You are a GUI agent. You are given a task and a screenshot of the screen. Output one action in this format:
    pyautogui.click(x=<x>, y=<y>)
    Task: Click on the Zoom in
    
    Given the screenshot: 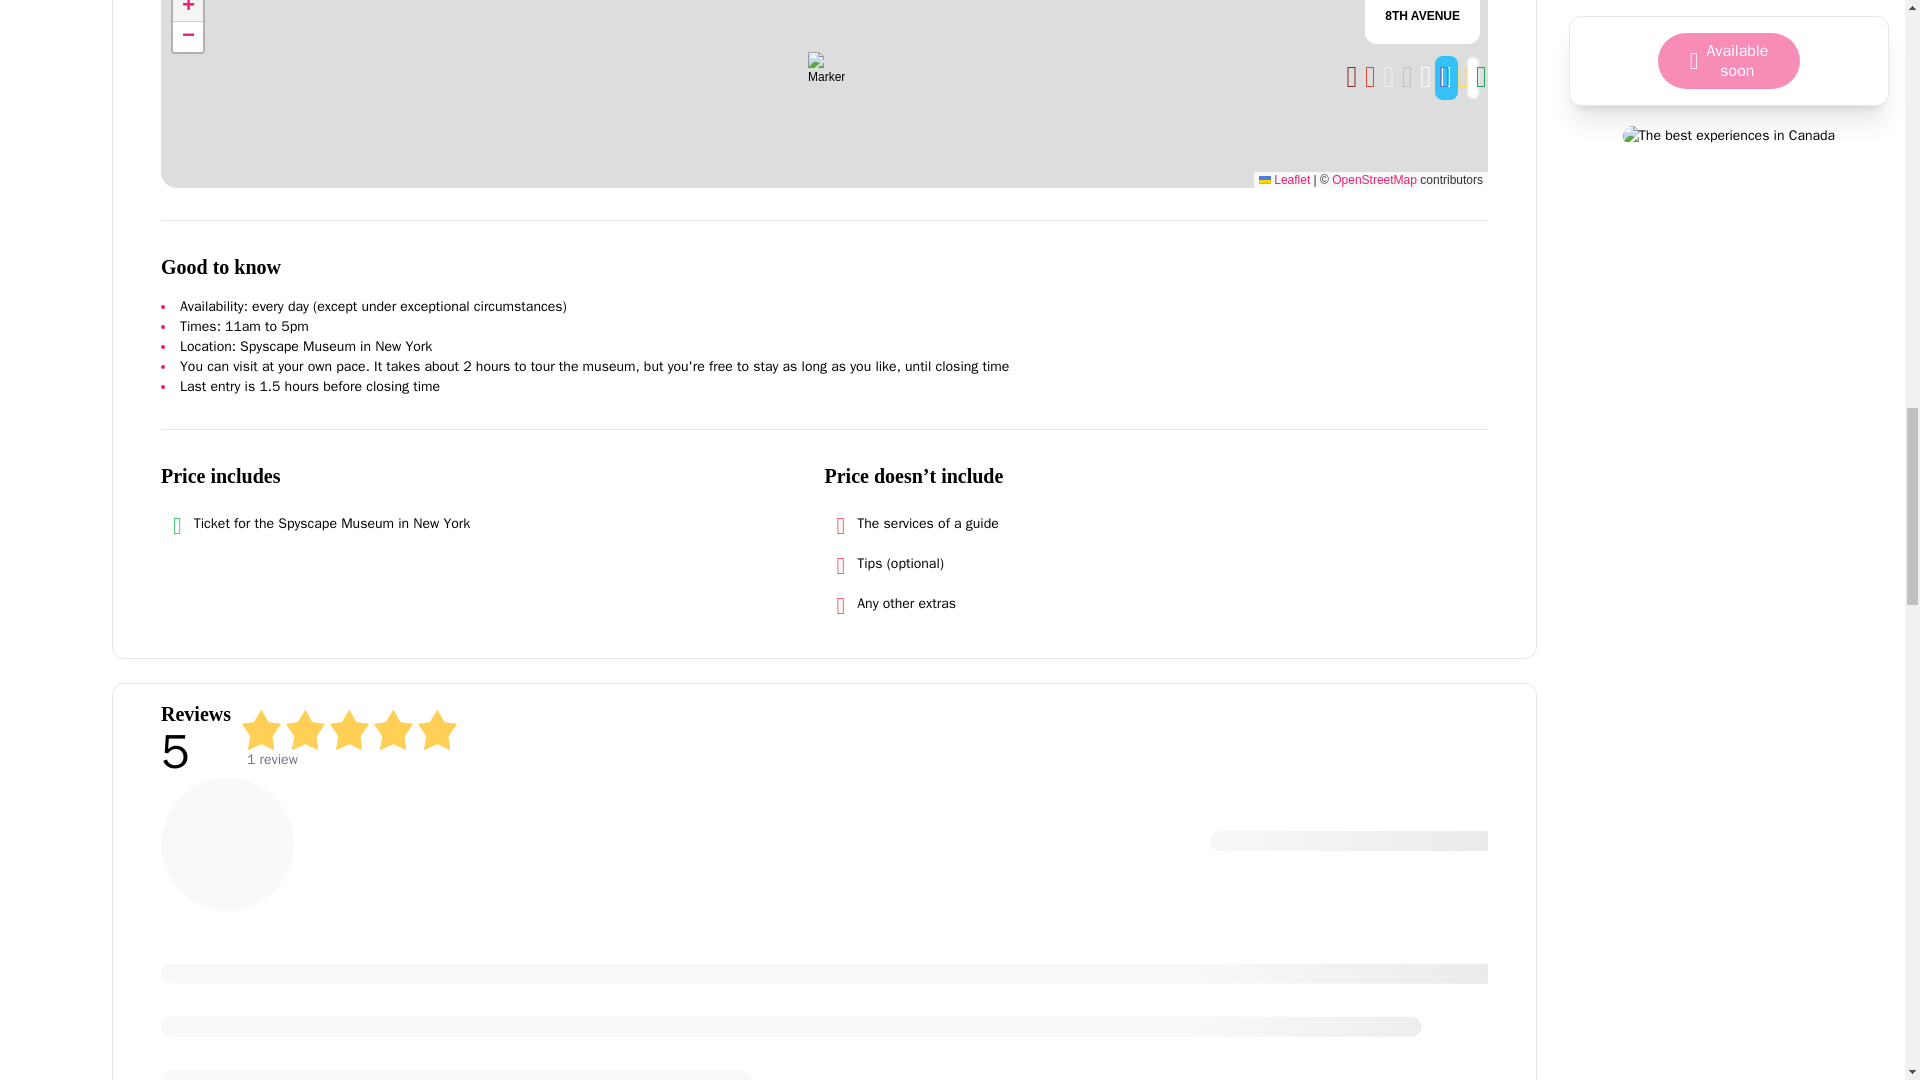 What is the action you would take?
    pyautogui.click(x=188, y=10)
    